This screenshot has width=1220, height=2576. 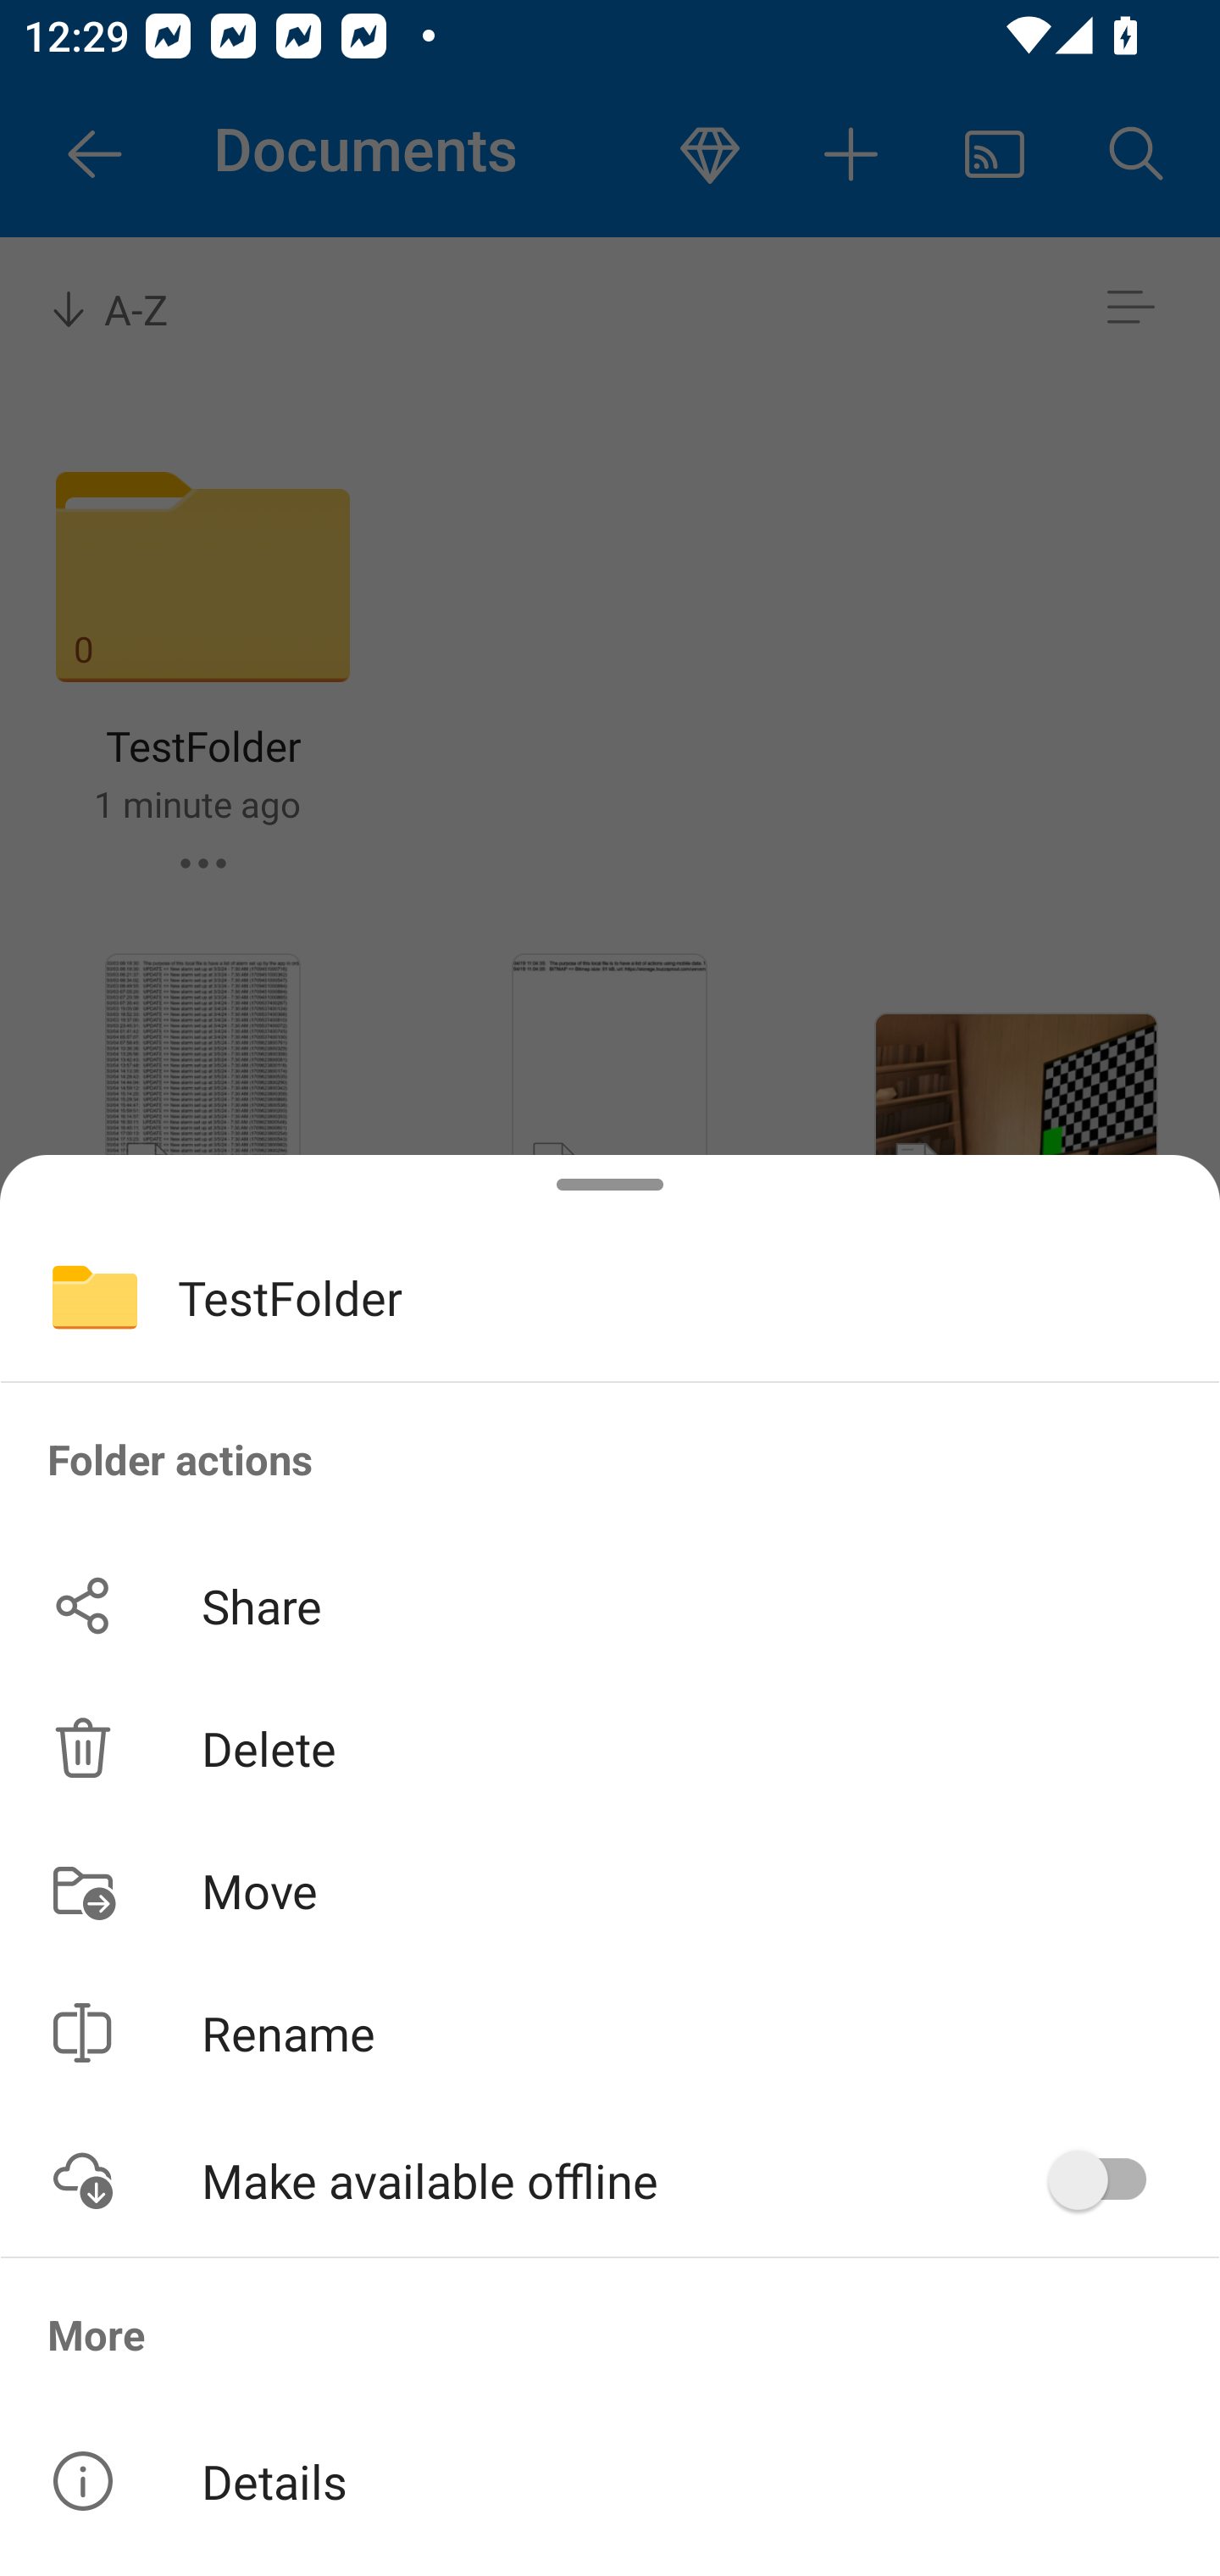 I want to click on Rename button Rename, so click(x=610, y=2034).